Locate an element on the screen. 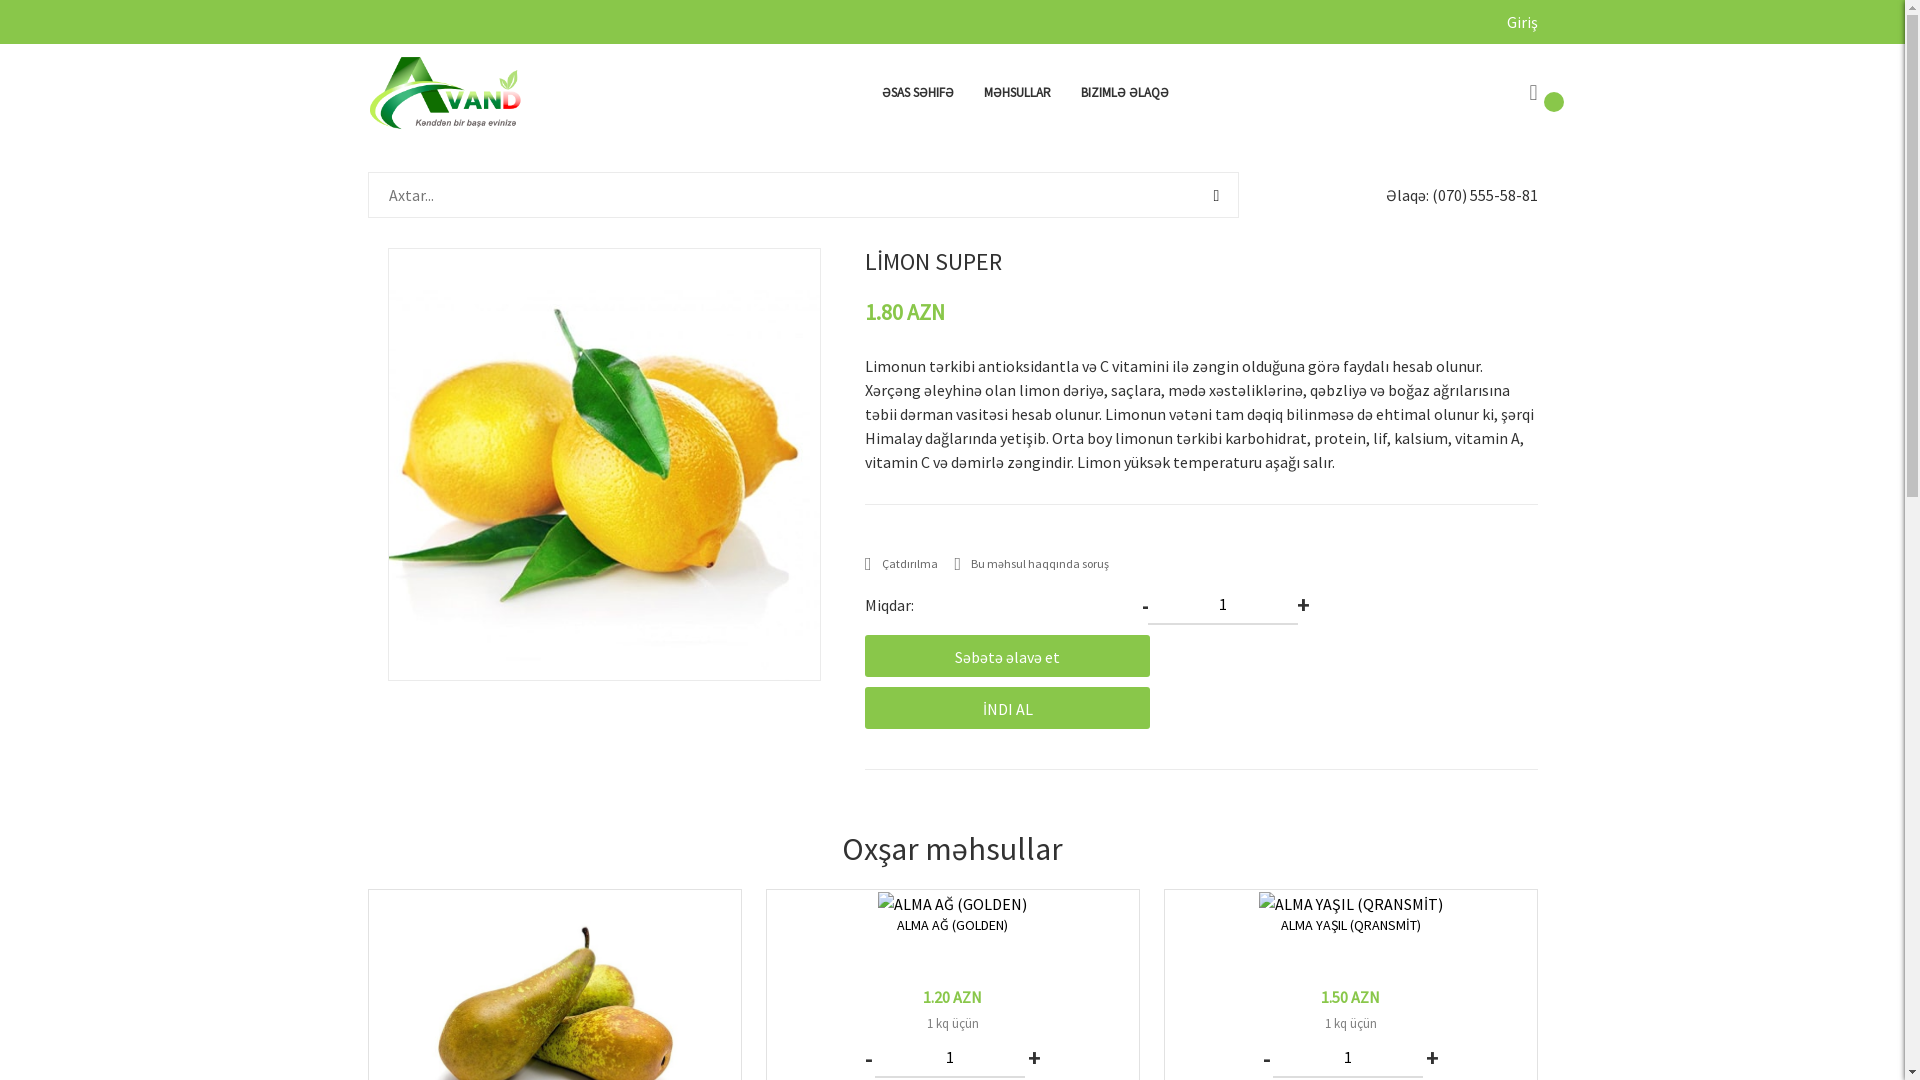 This screenshot has height=1080, width=1920. + is located at coordinates (1303, 606).